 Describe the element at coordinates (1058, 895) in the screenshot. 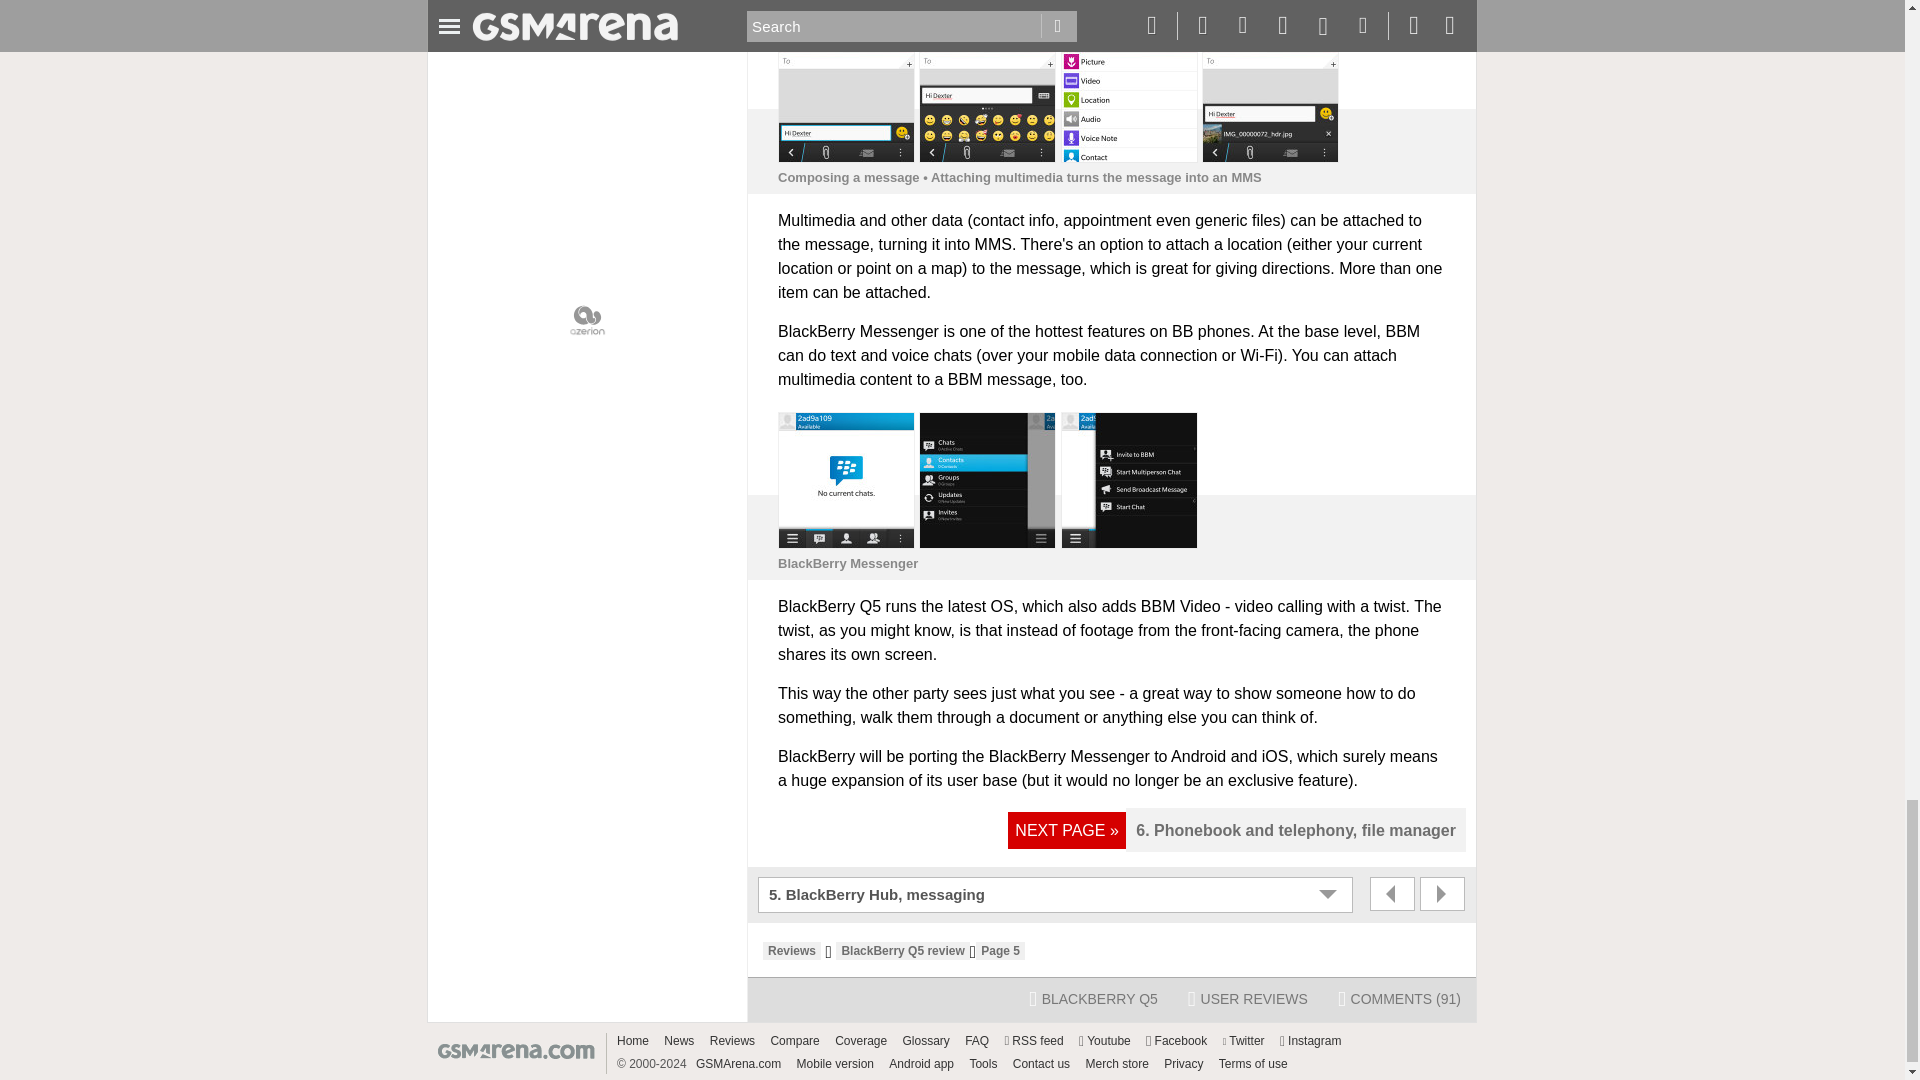

I see `5. BlackBerry Hub, messaging` at that location.